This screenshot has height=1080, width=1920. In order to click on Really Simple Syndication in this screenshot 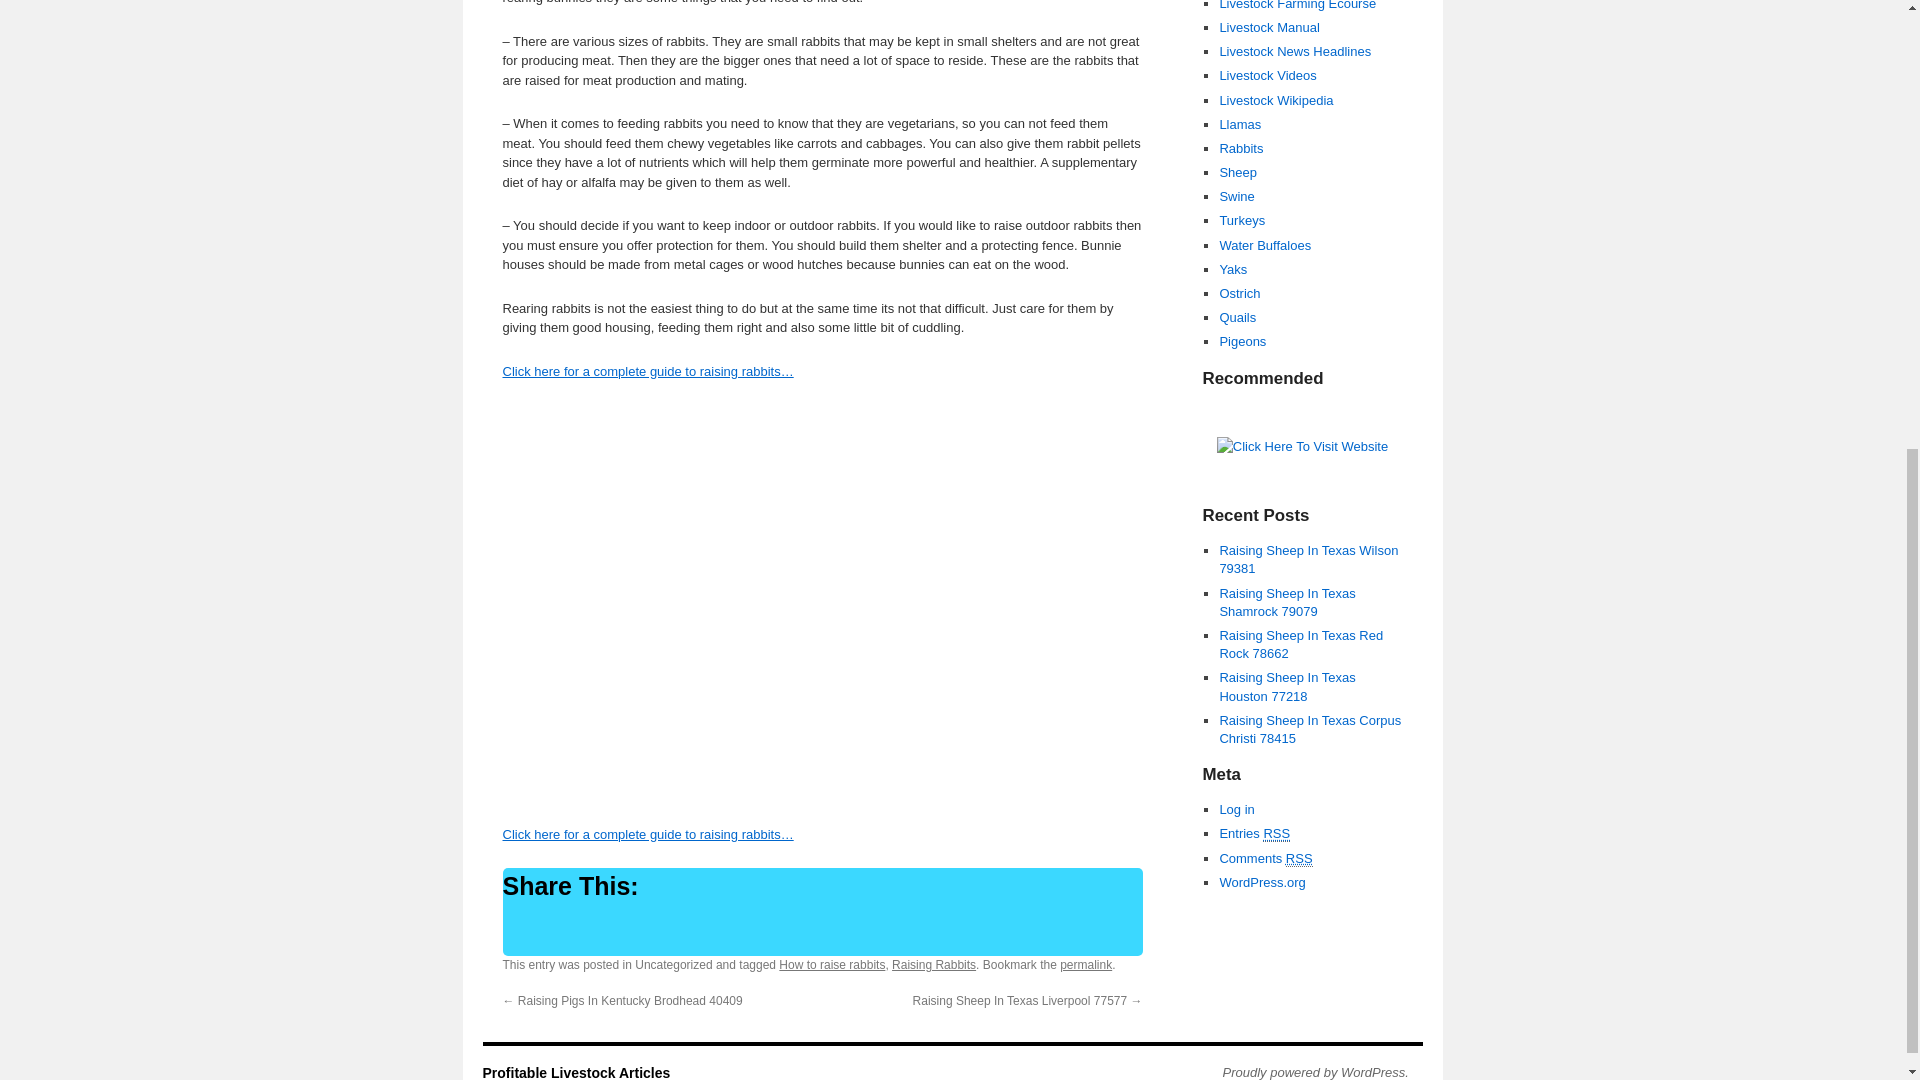, I will do `click(1276, 834)`.